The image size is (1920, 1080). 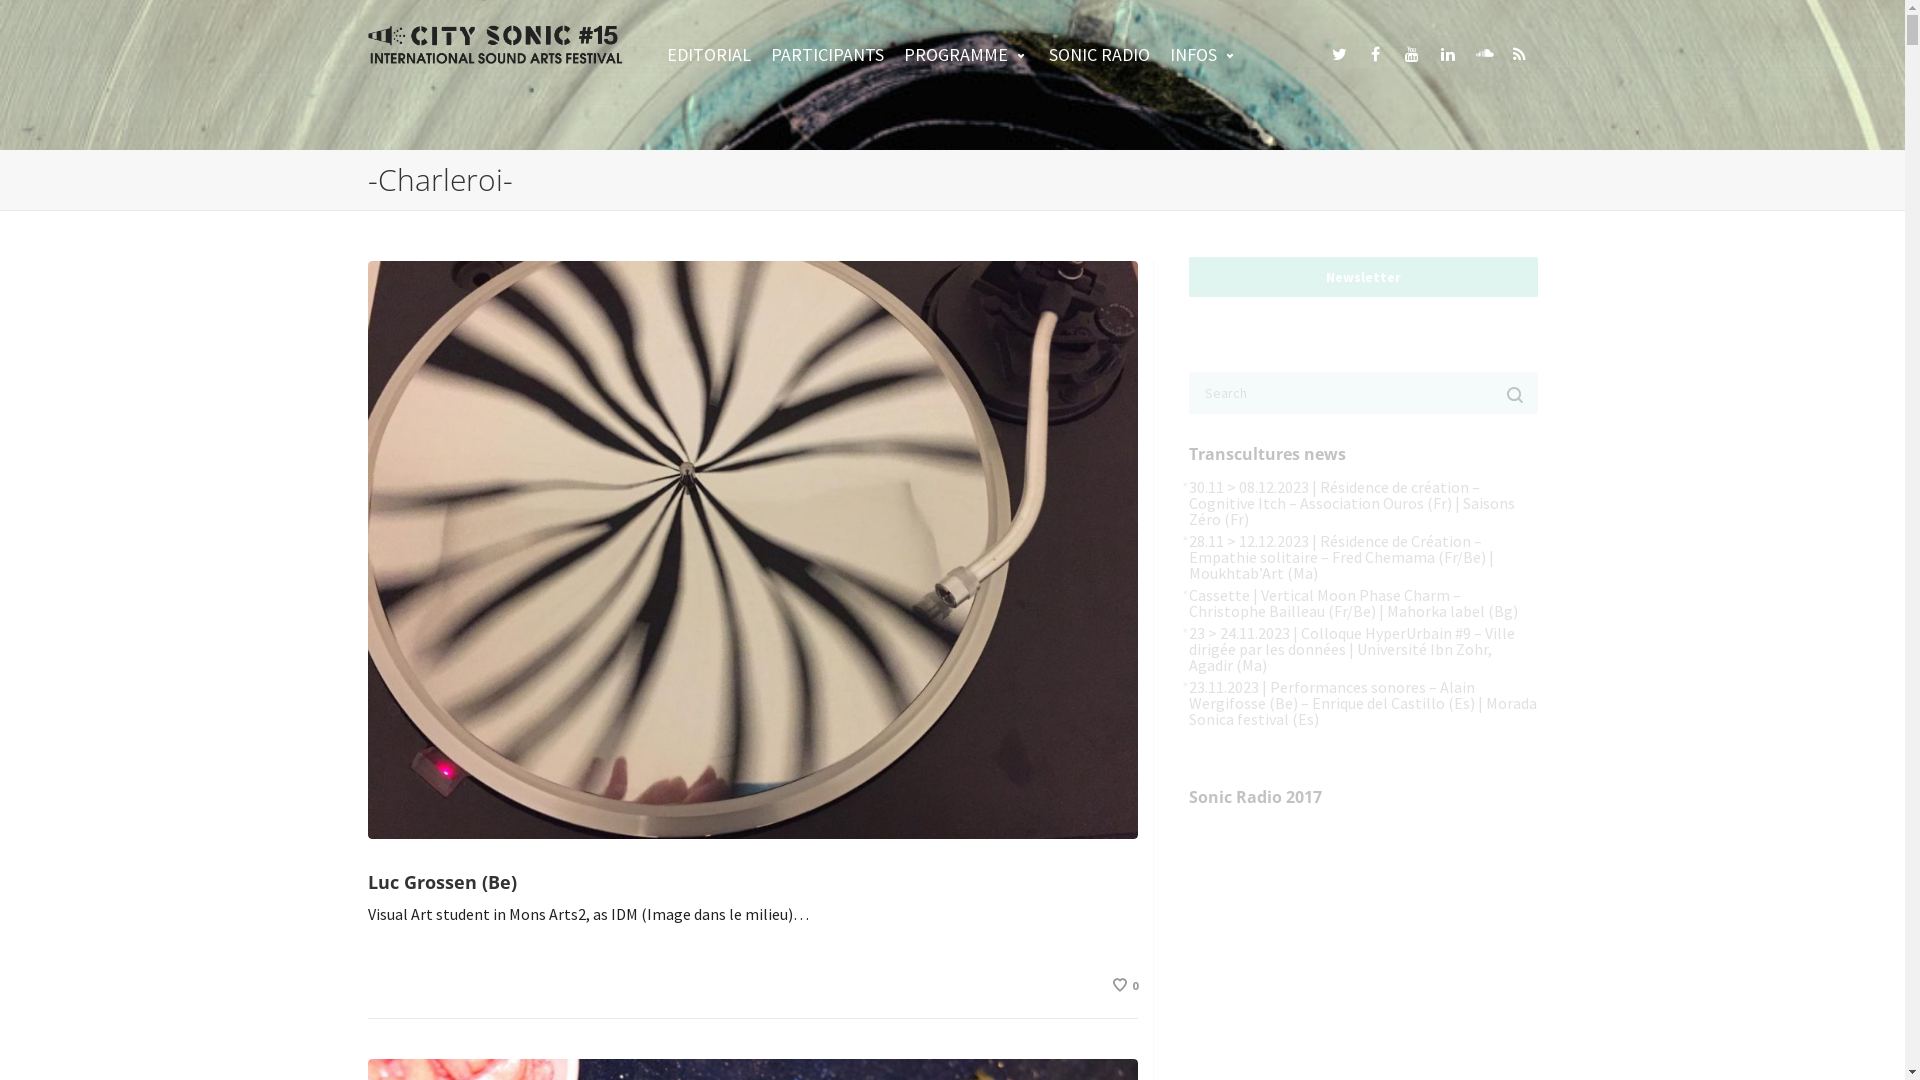 What do you see at coordinates (1362, 430) in the screenshot?
I see `Search` at bounding box center [1362, 430].